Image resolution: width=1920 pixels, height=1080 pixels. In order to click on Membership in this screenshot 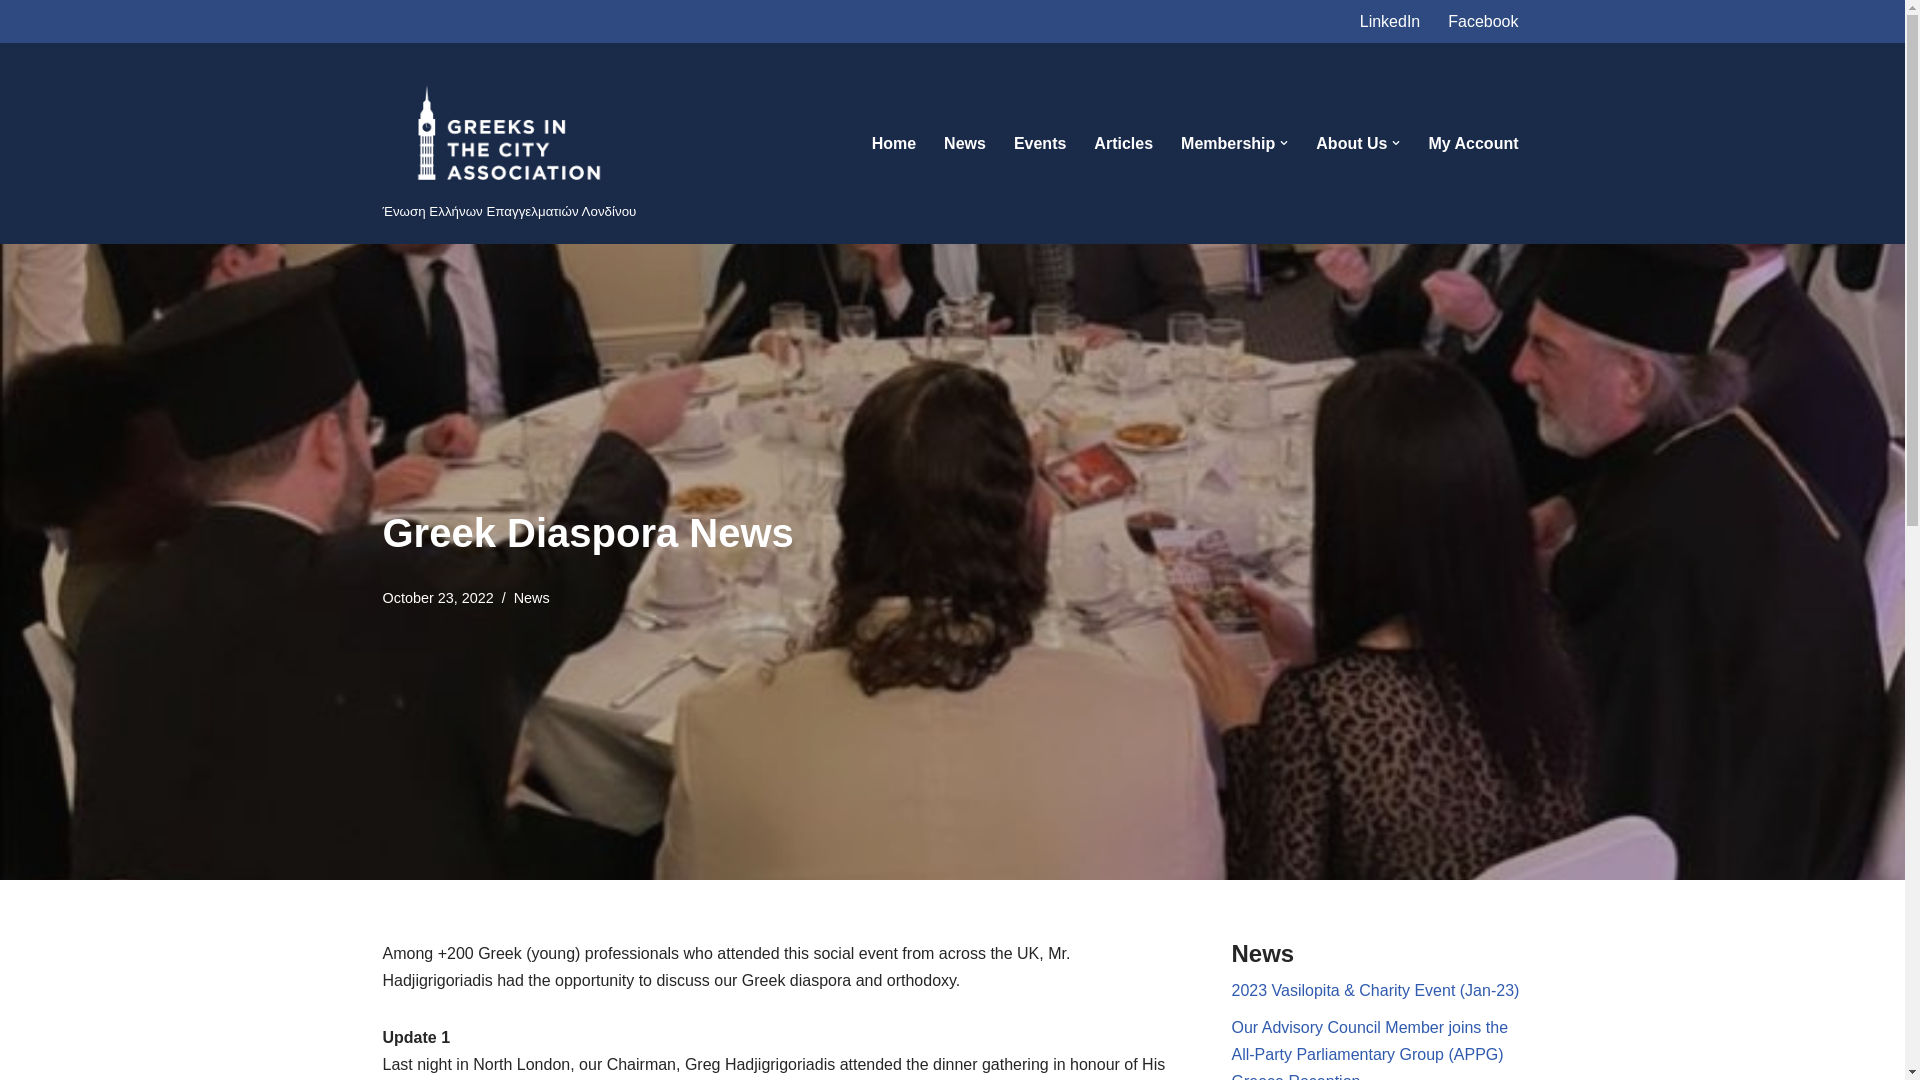, I will do `click(1227, 142)`.